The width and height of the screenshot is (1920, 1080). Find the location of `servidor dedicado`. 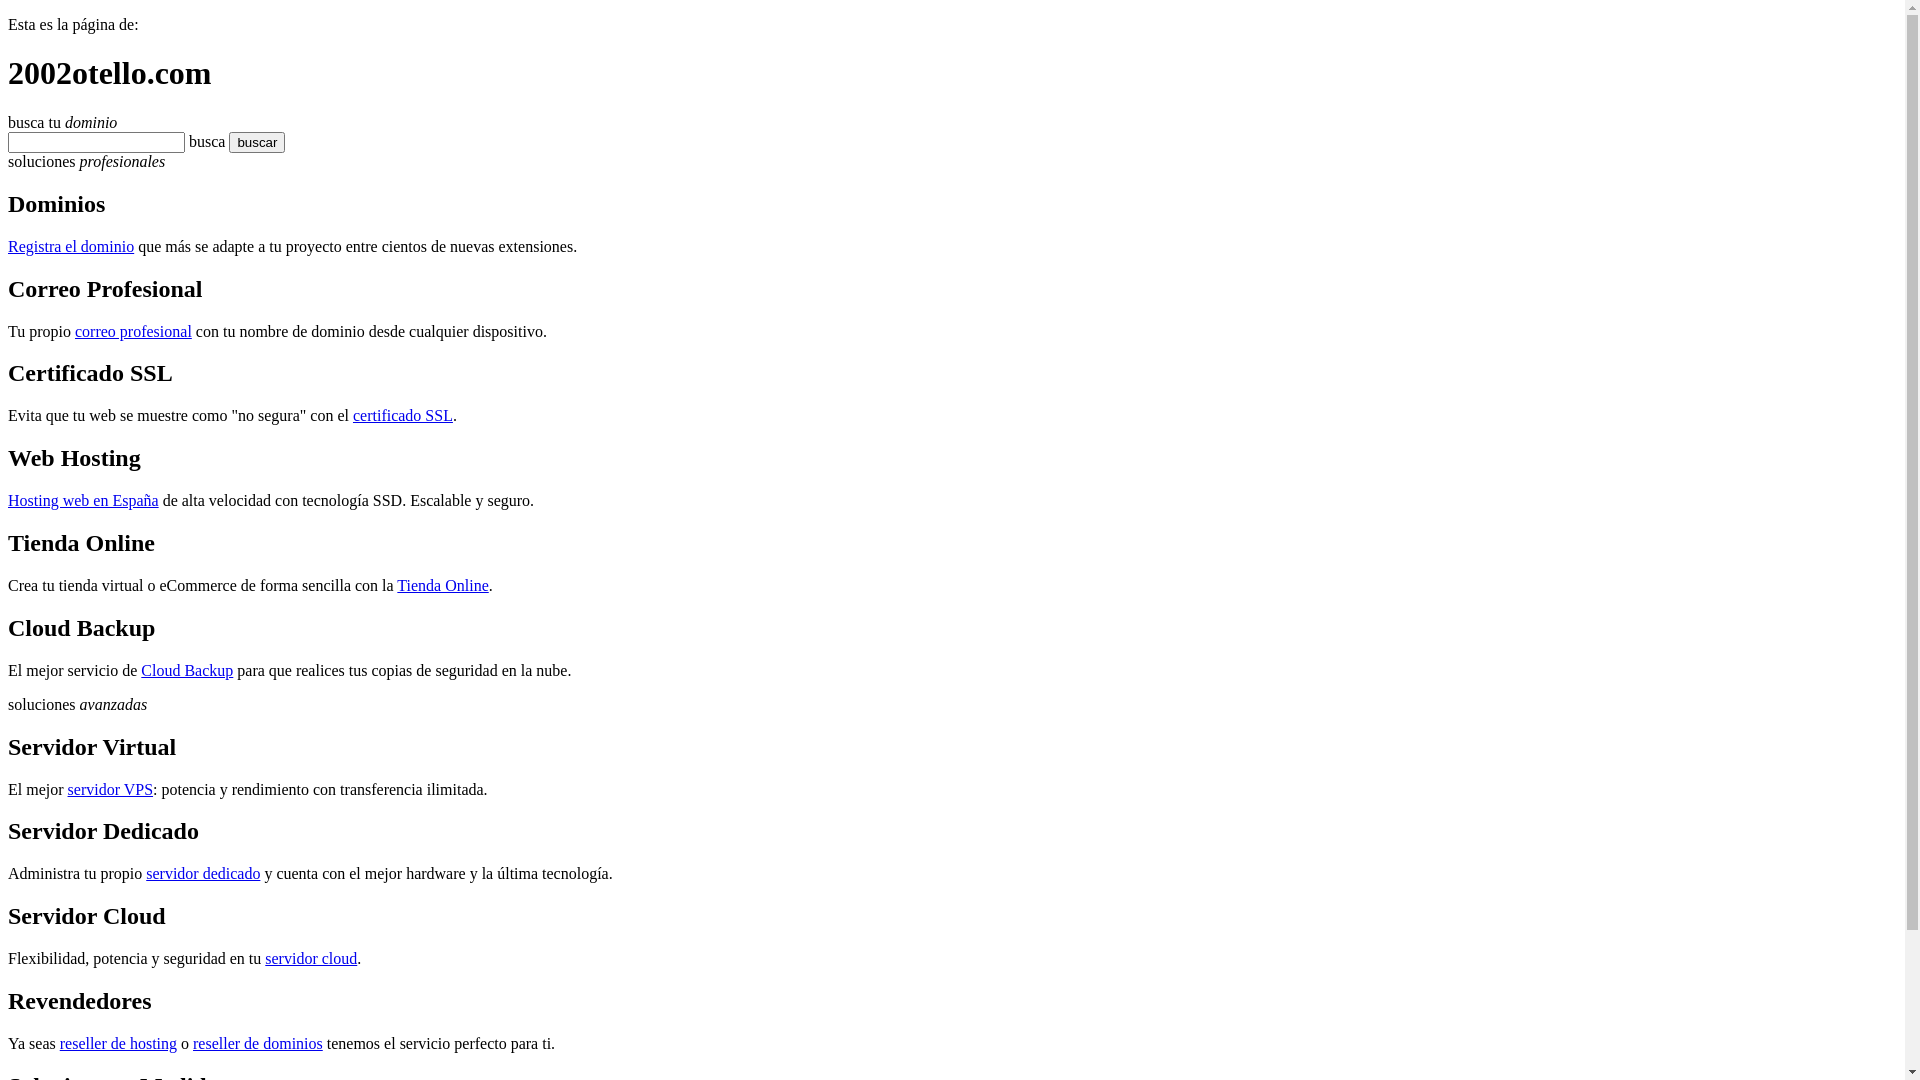

servidor dedicado is located at coordinates (203, 874).